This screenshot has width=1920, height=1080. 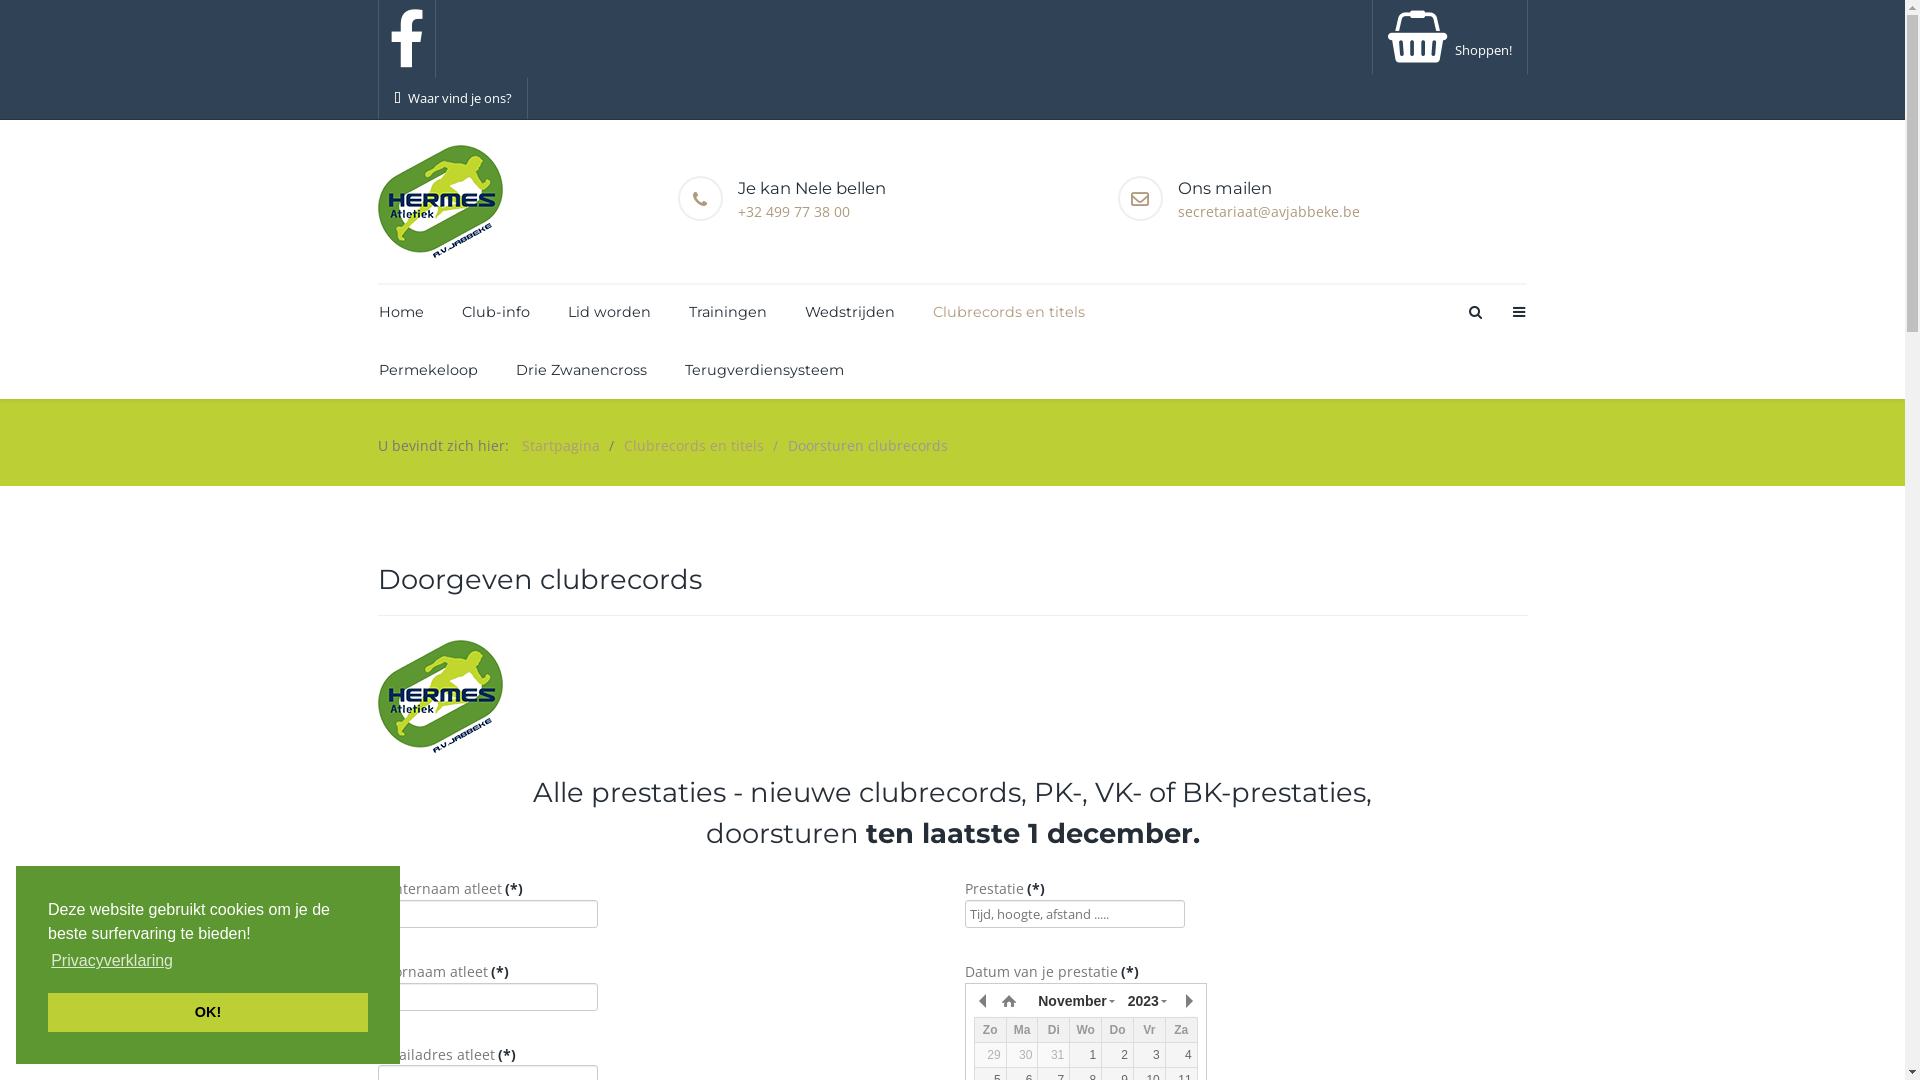 I want to click on +32 499 77 38 00, so click(x=794, y=212).